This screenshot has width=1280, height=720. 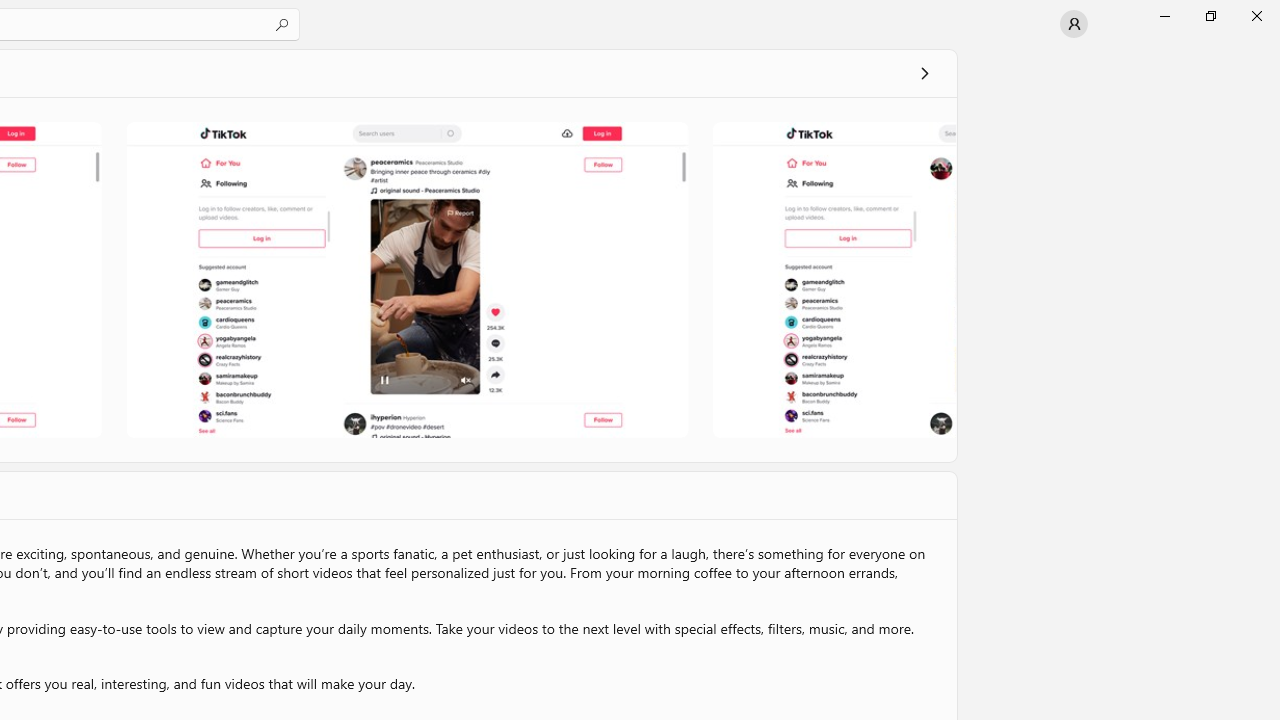 What do you see at coordinates (1074, 24) in the screenshot?
I see `User profile` at bounding box center [1074, 24].